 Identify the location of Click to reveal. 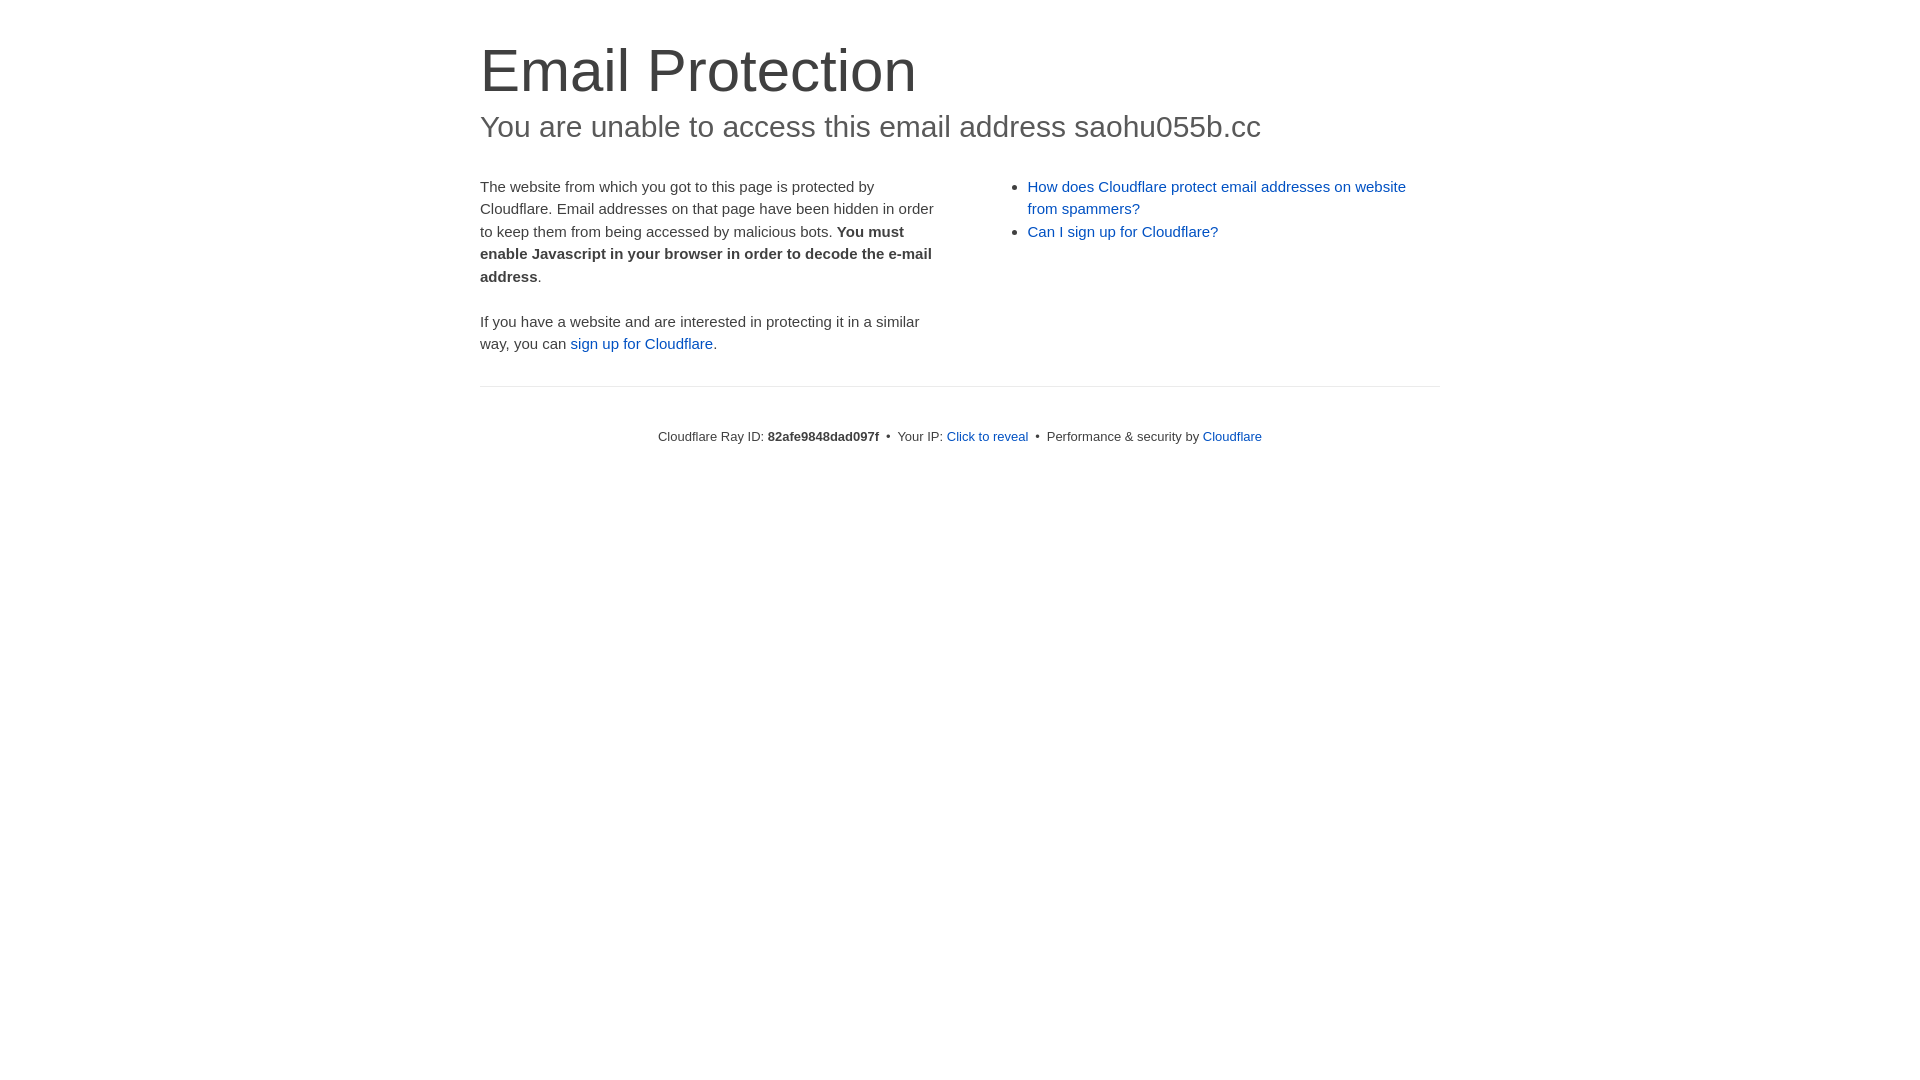
(988, 436).